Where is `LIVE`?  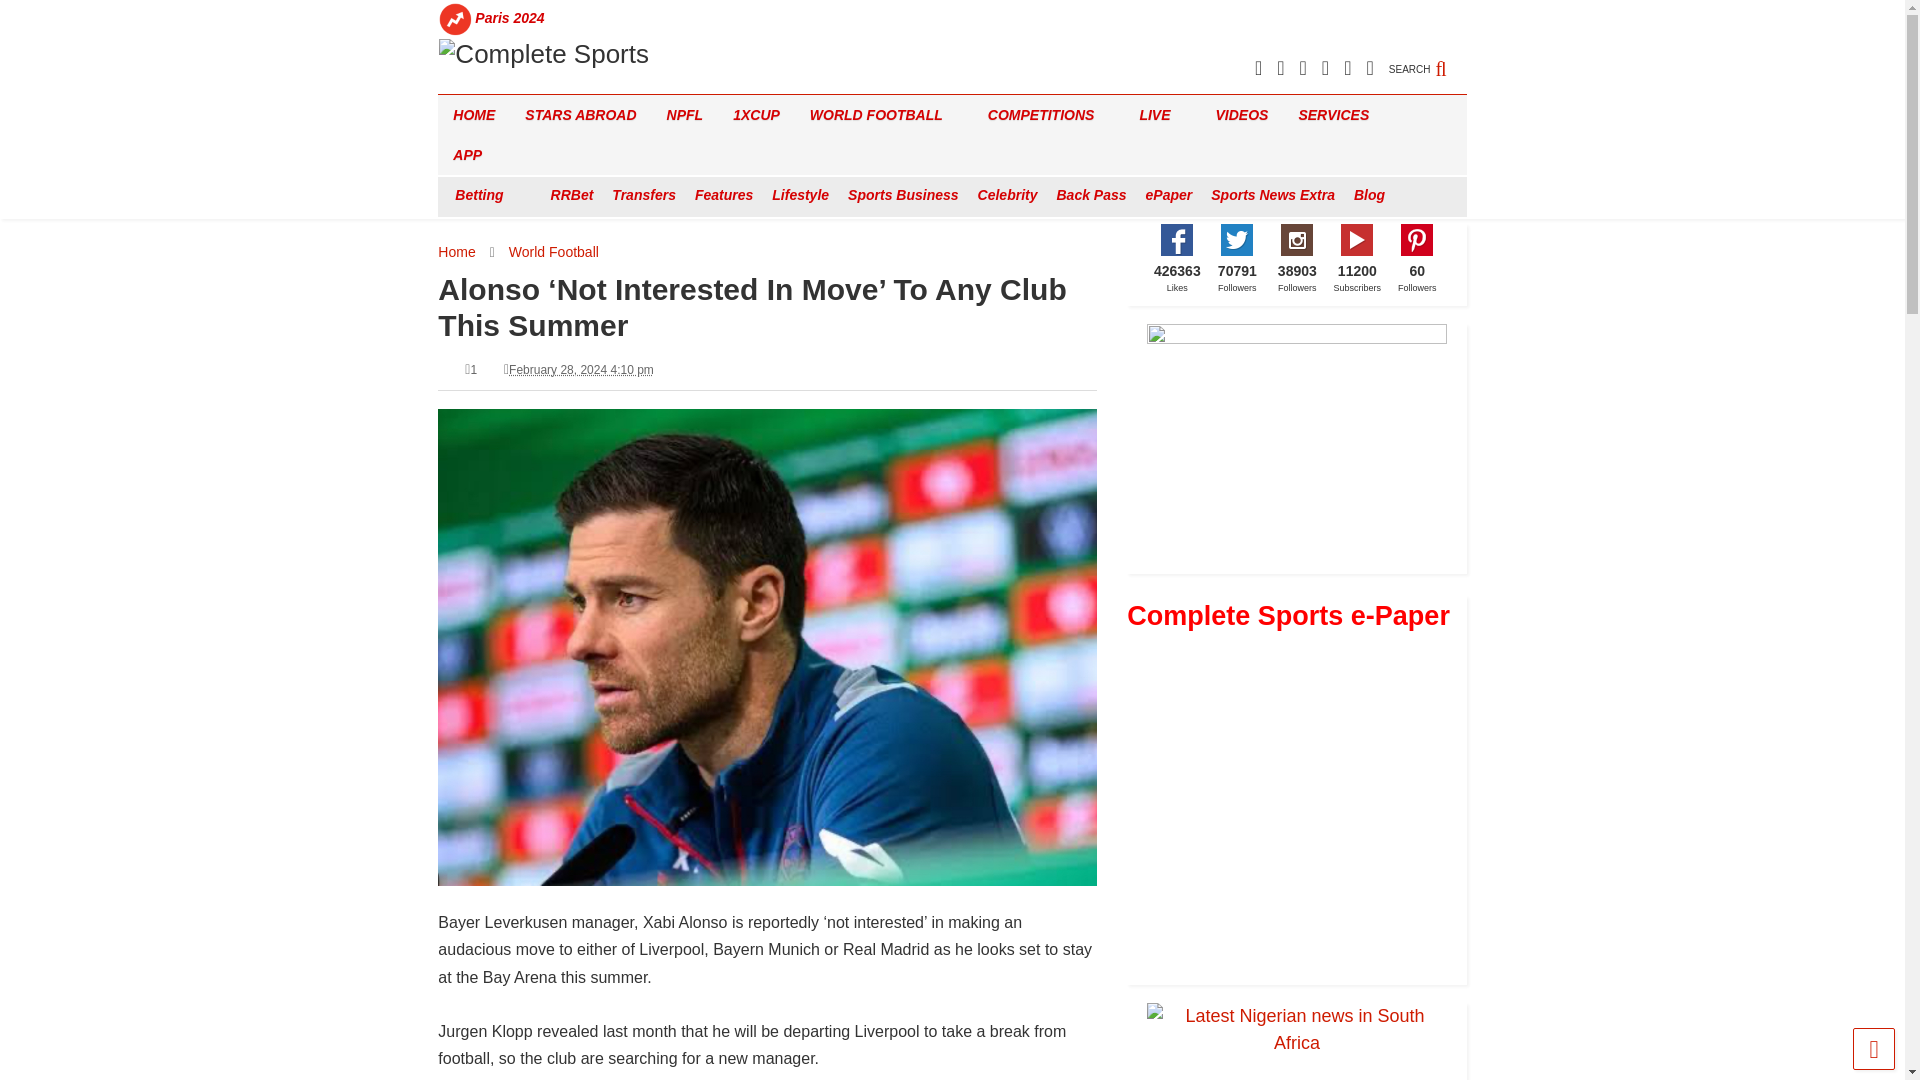
LIVE is located at coordinates (1162, 115).